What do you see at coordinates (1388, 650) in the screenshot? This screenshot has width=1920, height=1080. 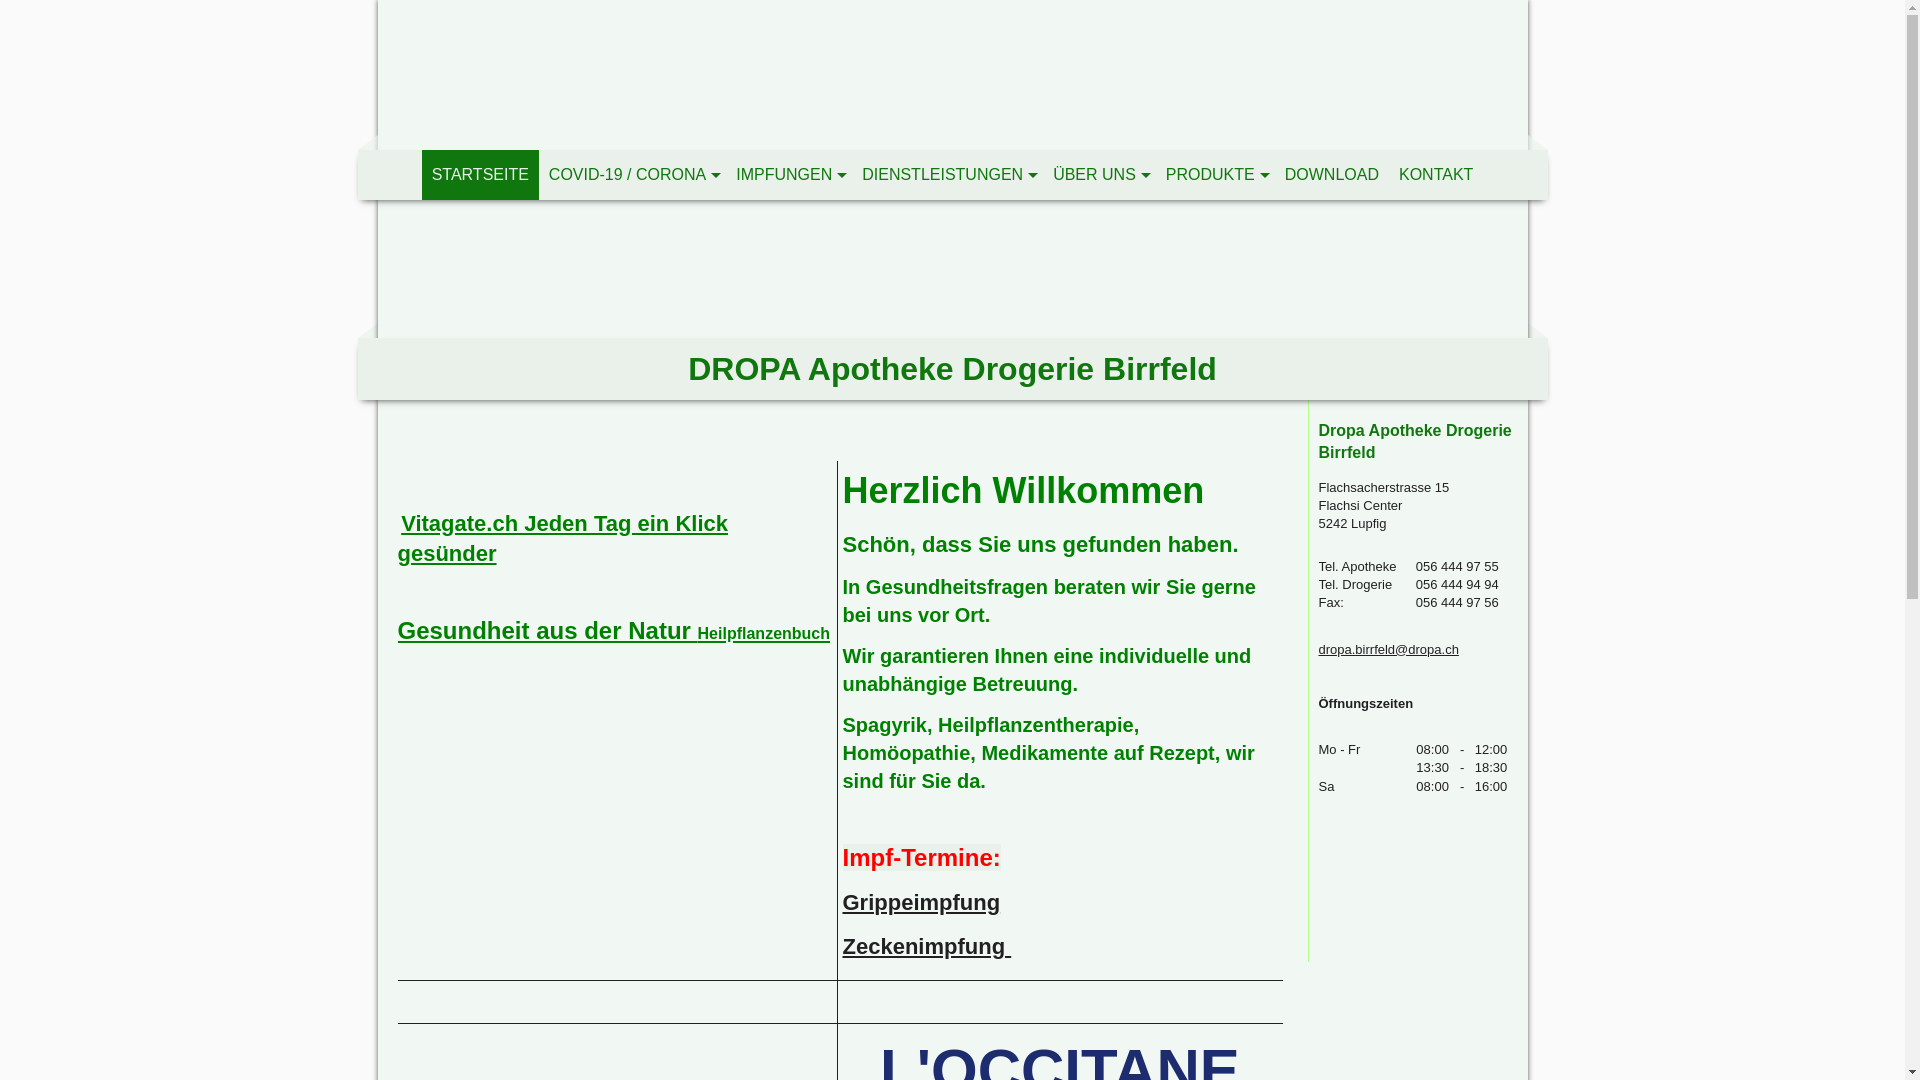 I see `dropa.birrfeld@dropa.ch` at bounding box center [1388, 650].